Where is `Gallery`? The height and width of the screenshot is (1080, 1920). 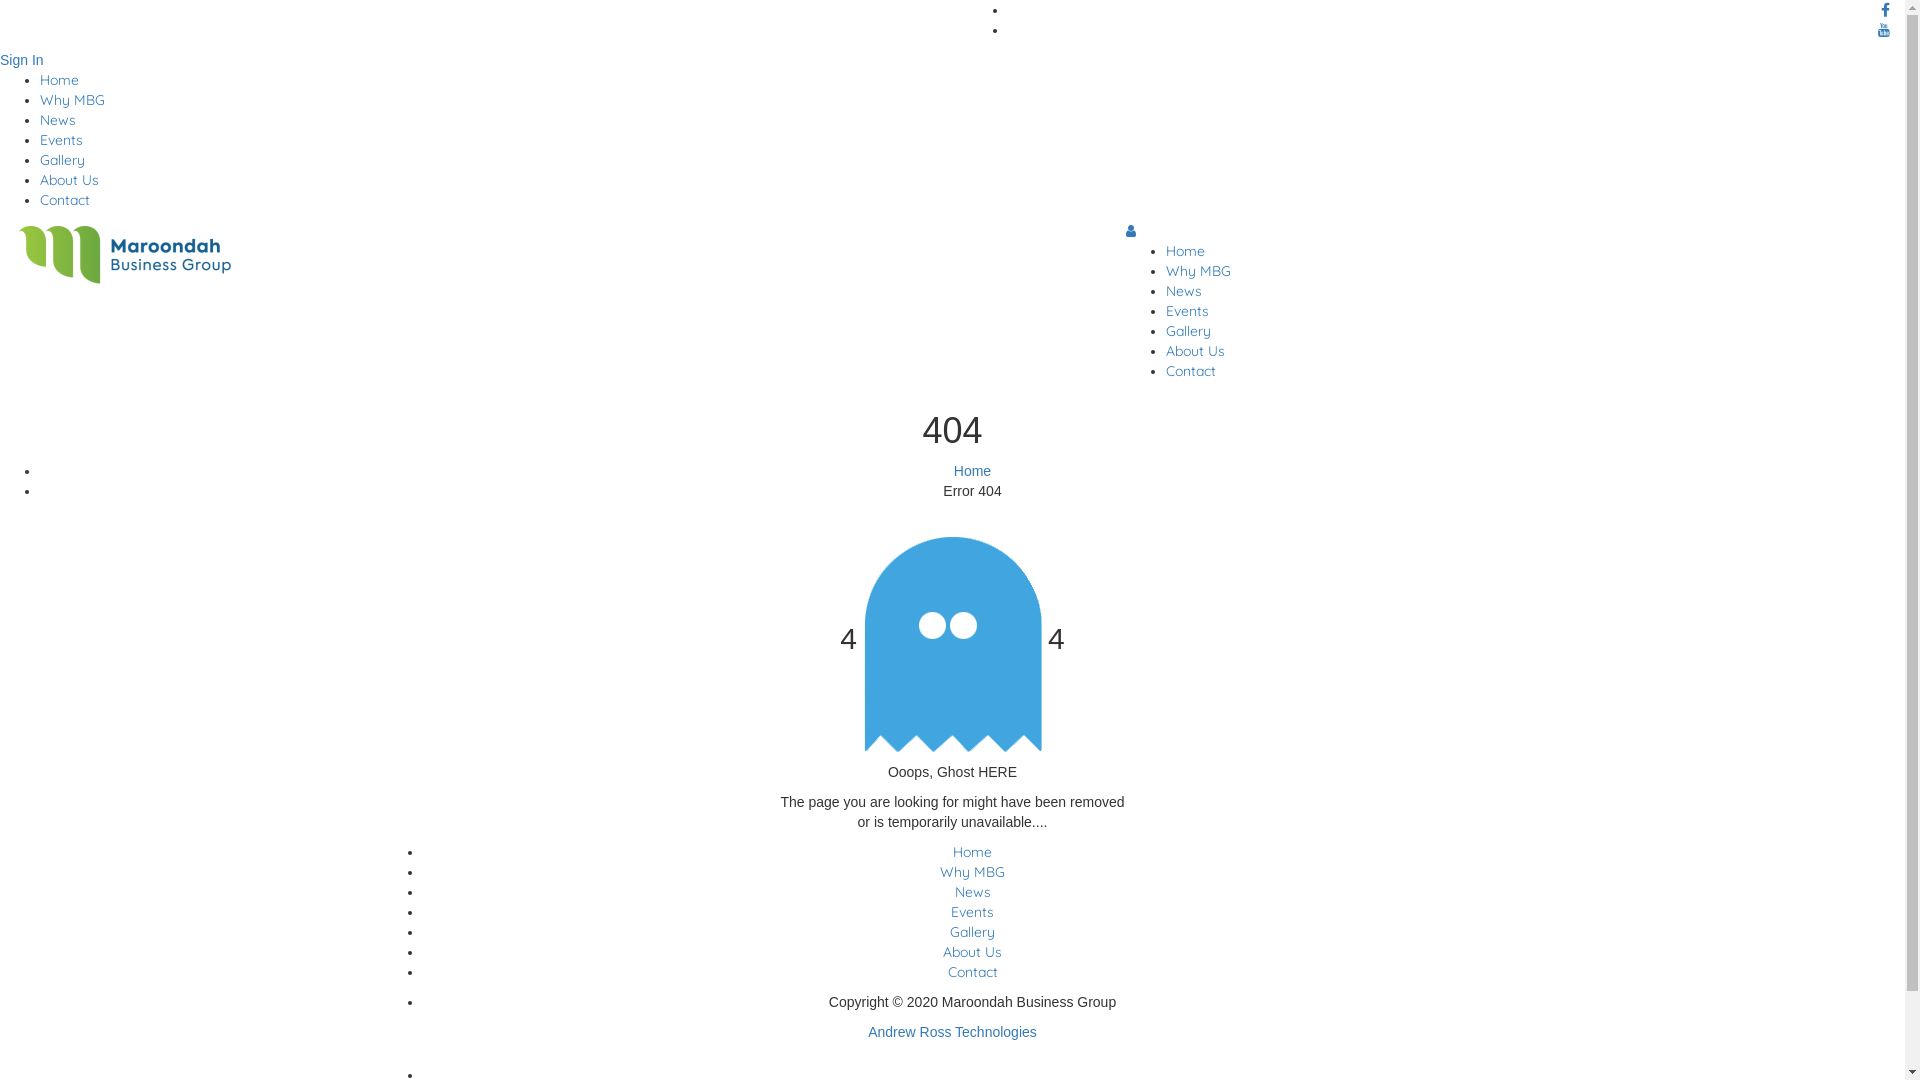
Gallery is located at coordinates (972, 932).